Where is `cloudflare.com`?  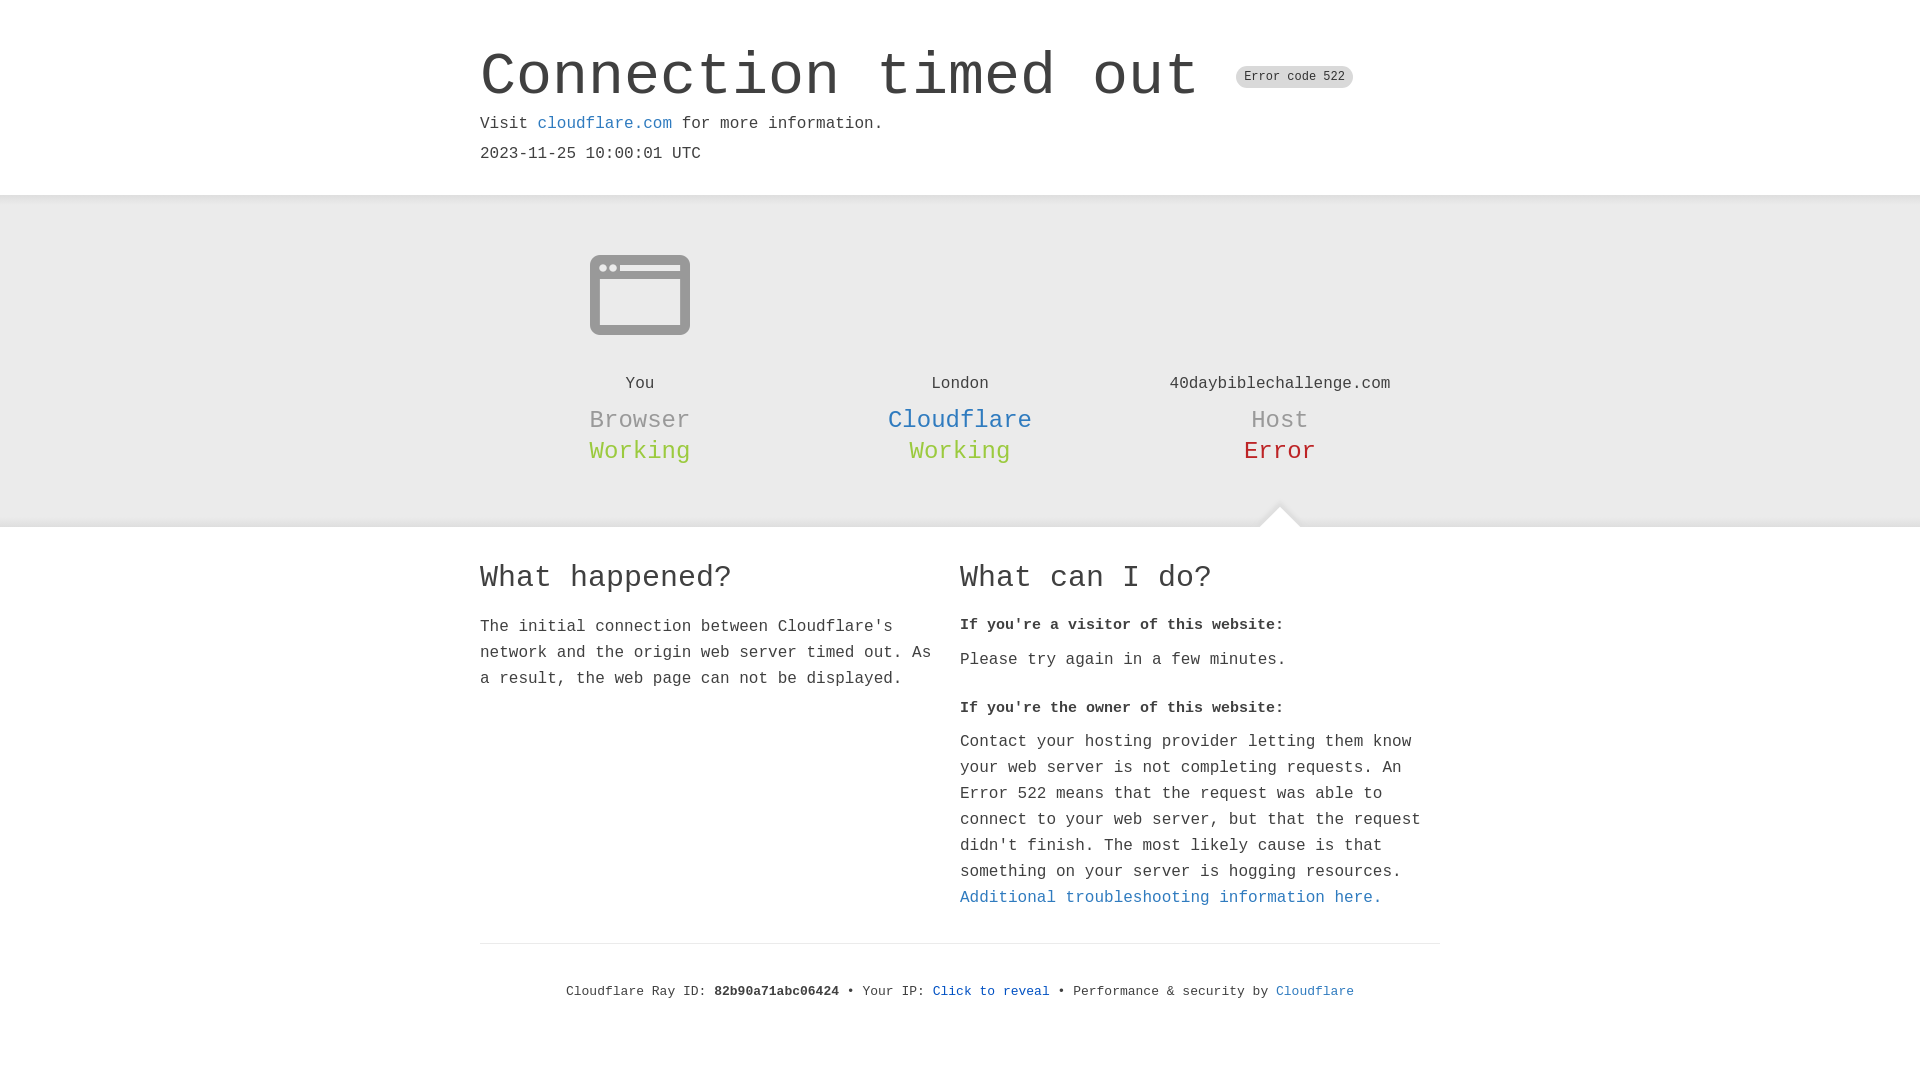 cloudflare.com is located at coordinates (605, 124).